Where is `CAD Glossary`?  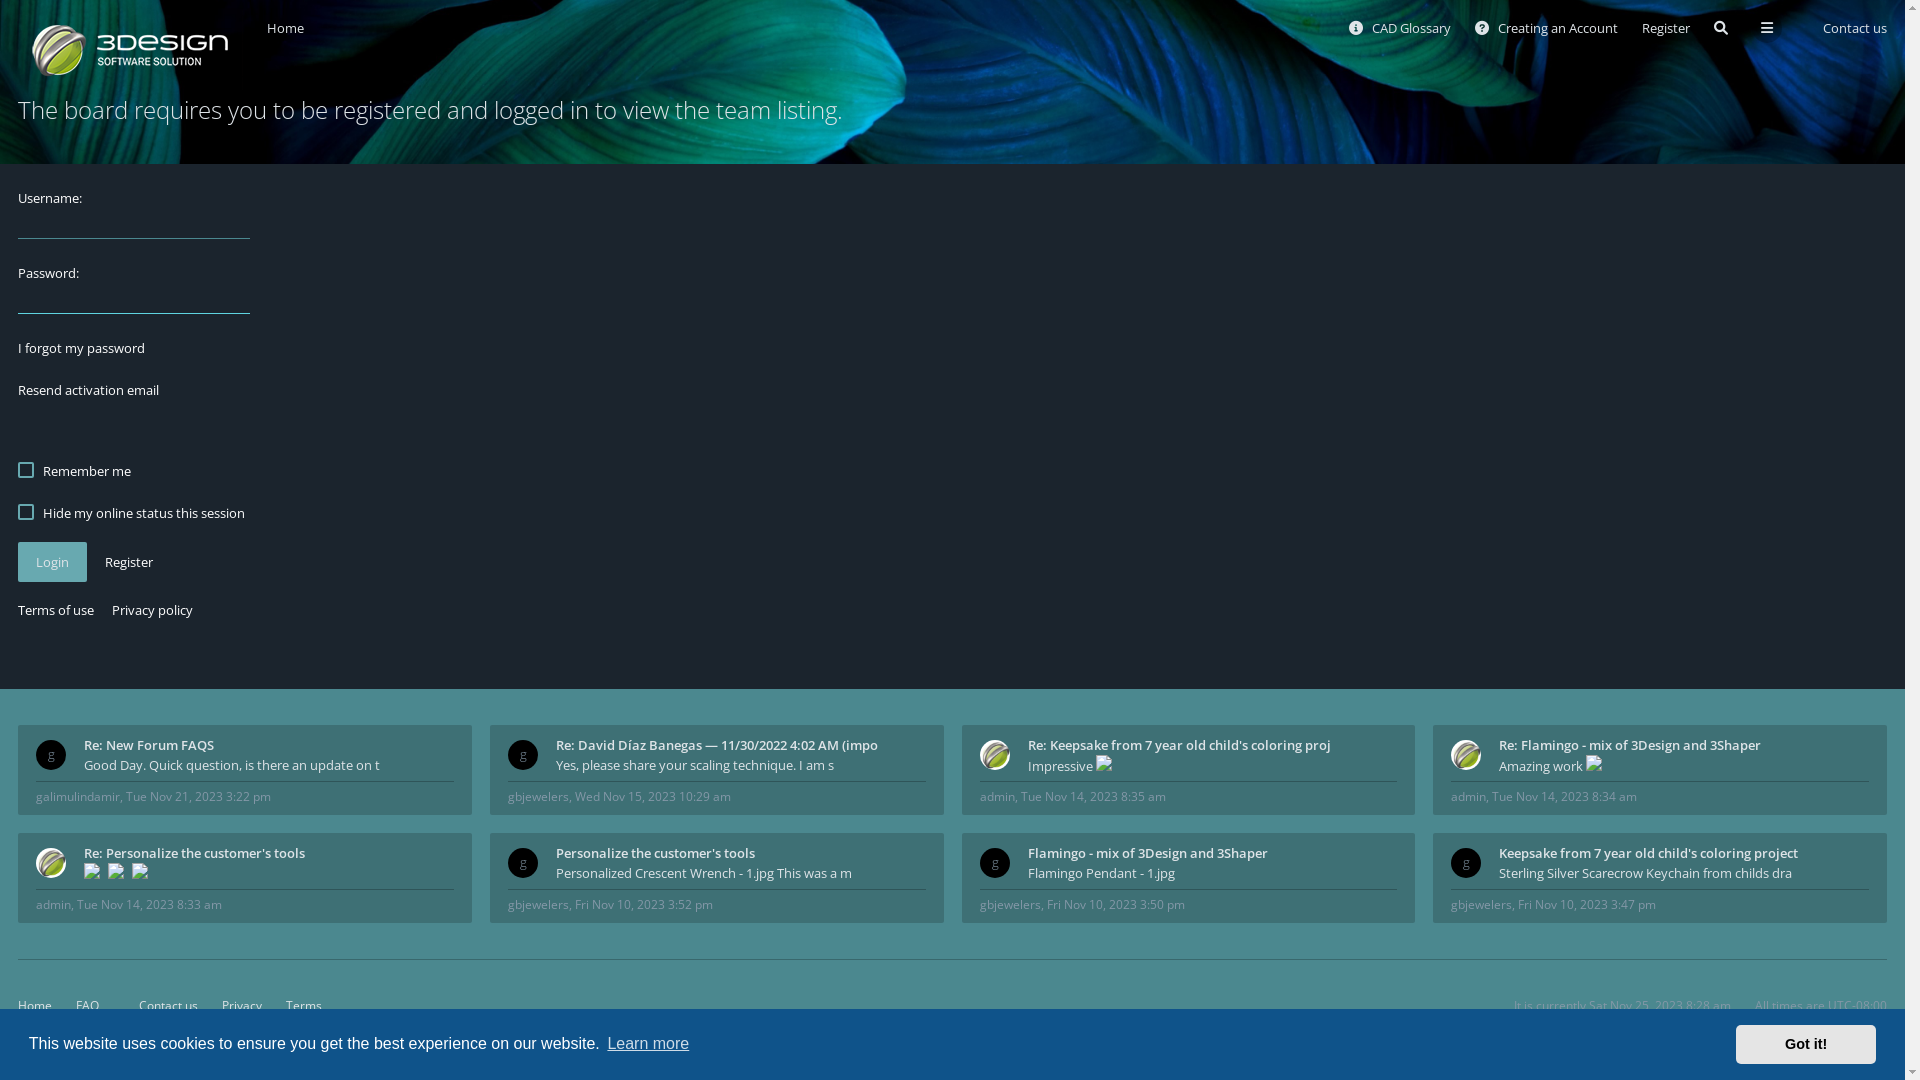 CAD Glossary is located at coordinates (1400, 28).